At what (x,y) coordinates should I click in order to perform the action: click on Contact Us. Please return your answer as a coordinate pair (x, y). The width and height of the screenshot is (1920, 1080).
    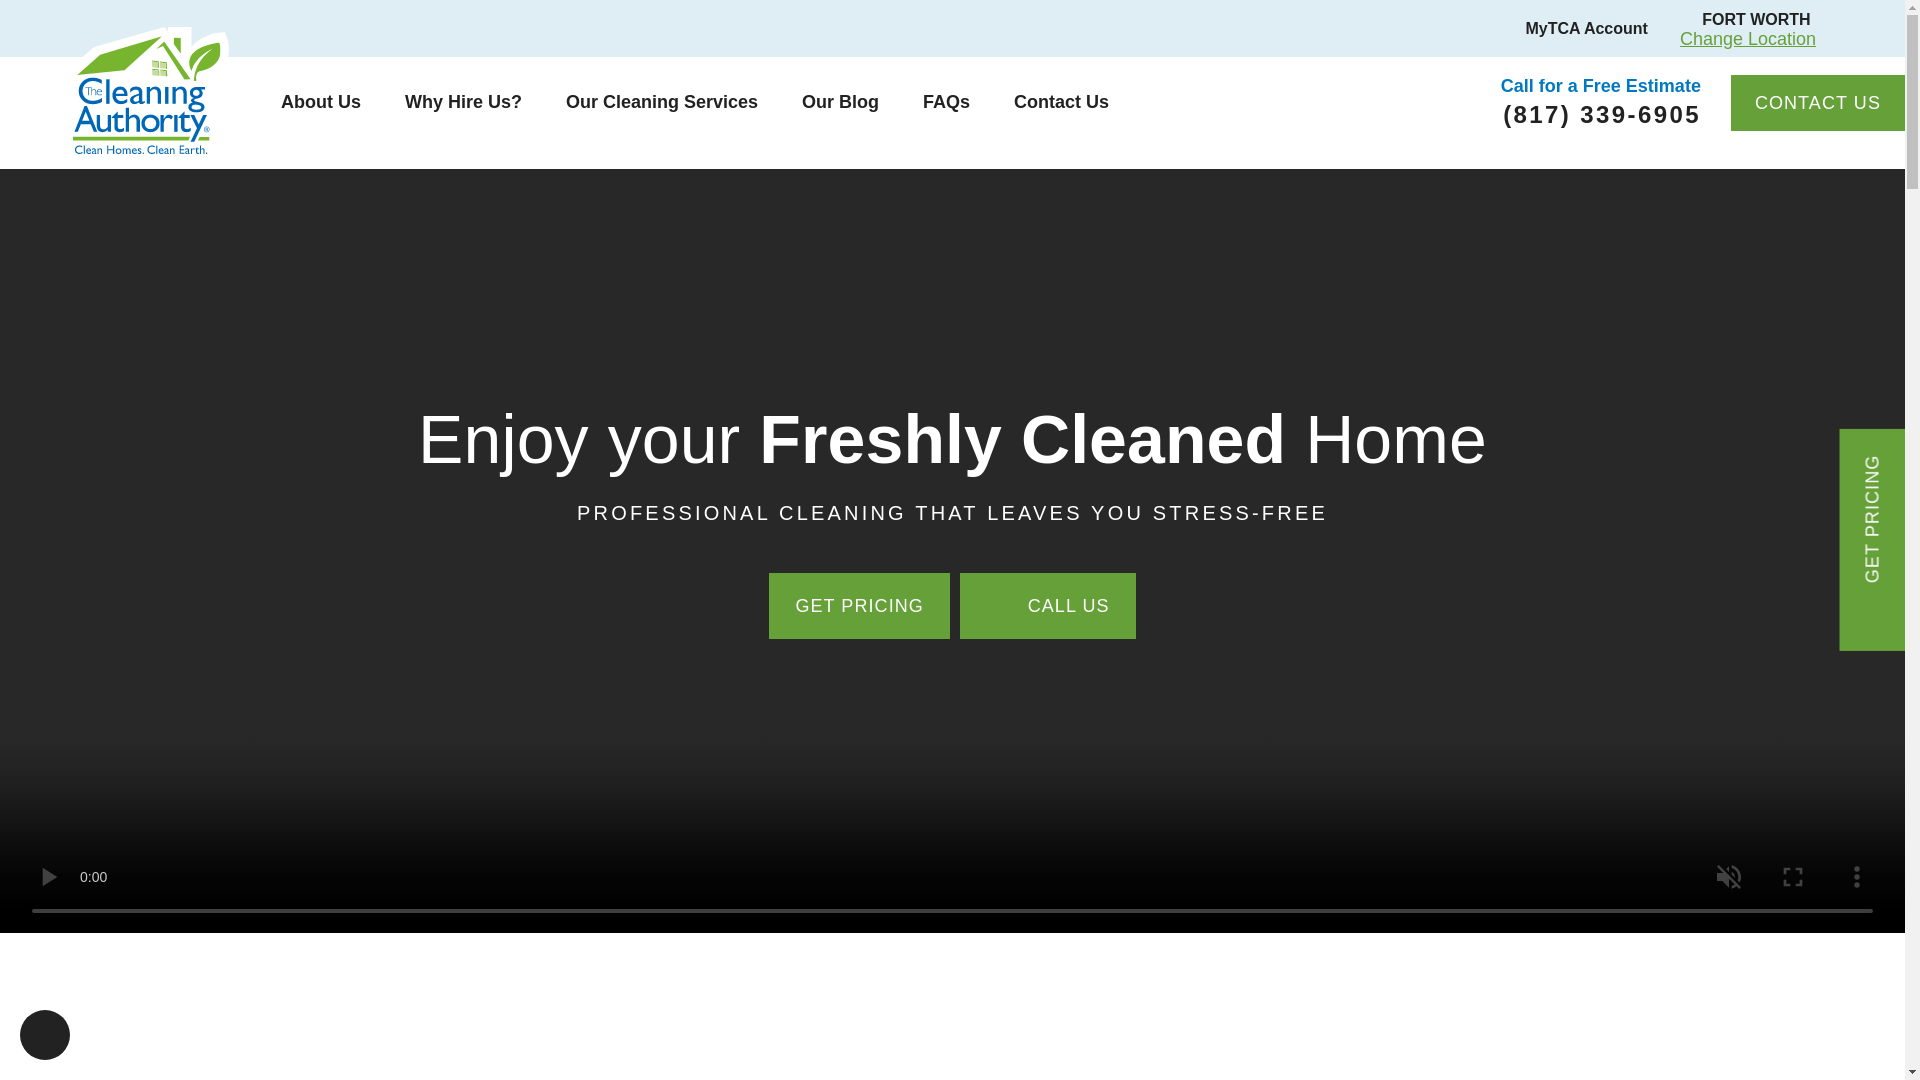
    Looking at the image, I should click on (1061, 102).